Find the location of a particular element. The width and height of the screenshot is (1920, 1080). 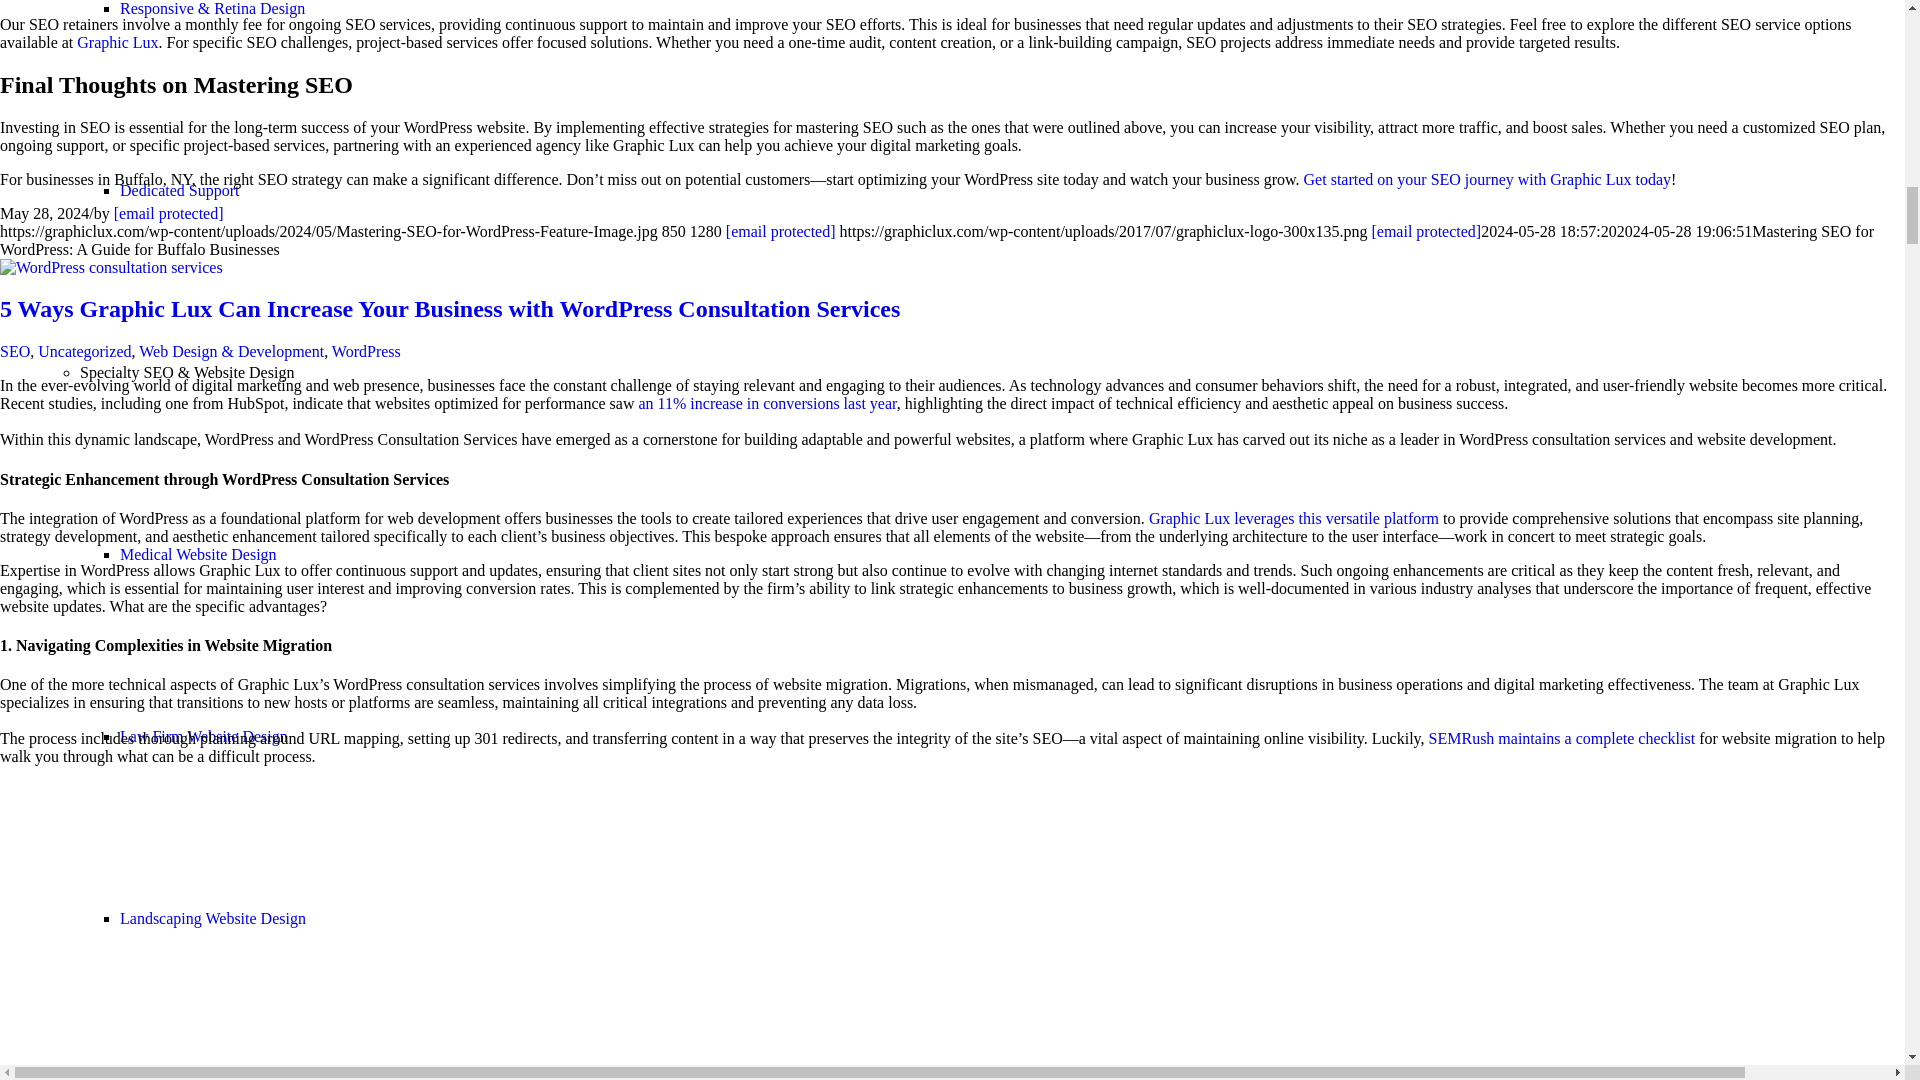

Landscaping Website Design is located at coordinates (212, 918).